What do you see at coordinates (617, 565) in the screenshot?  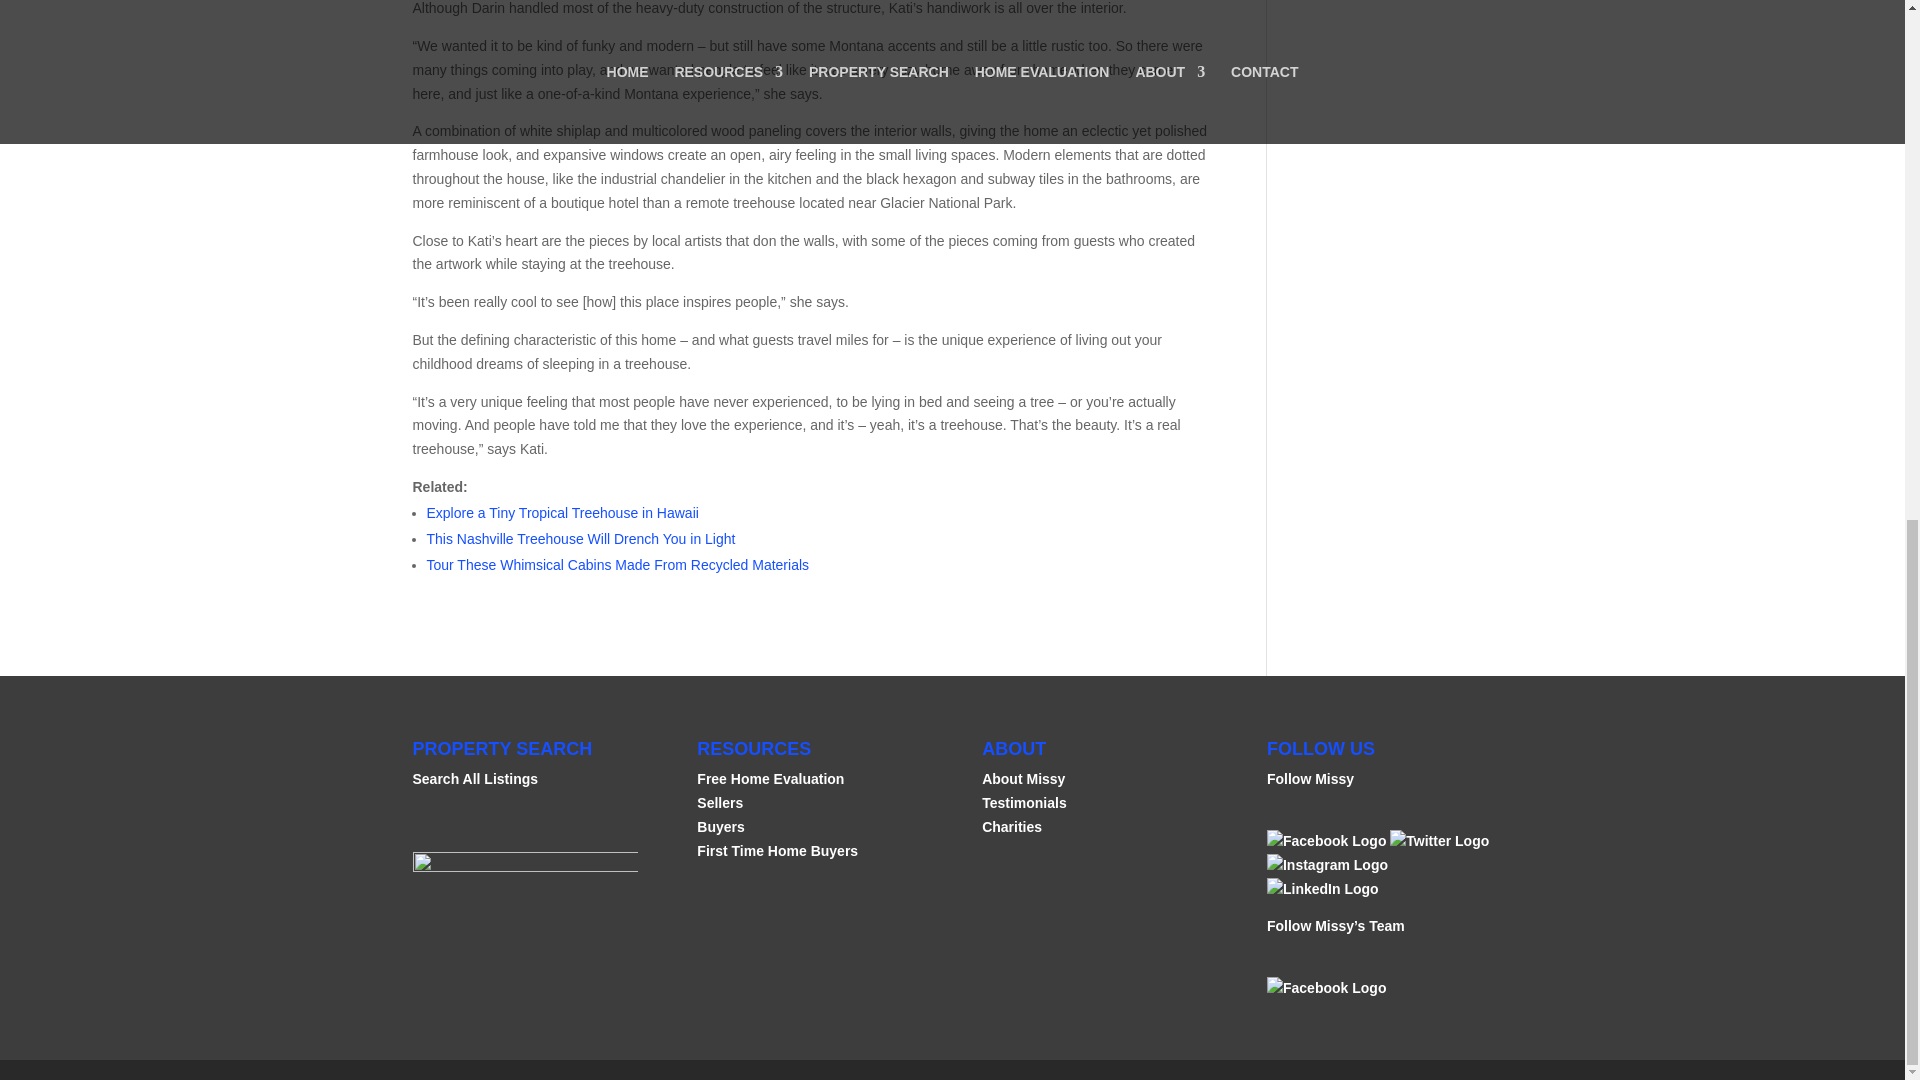 I see `Tour These Whimsical Cabins Made From Recycled Materials` at bounding box center [617, 565].